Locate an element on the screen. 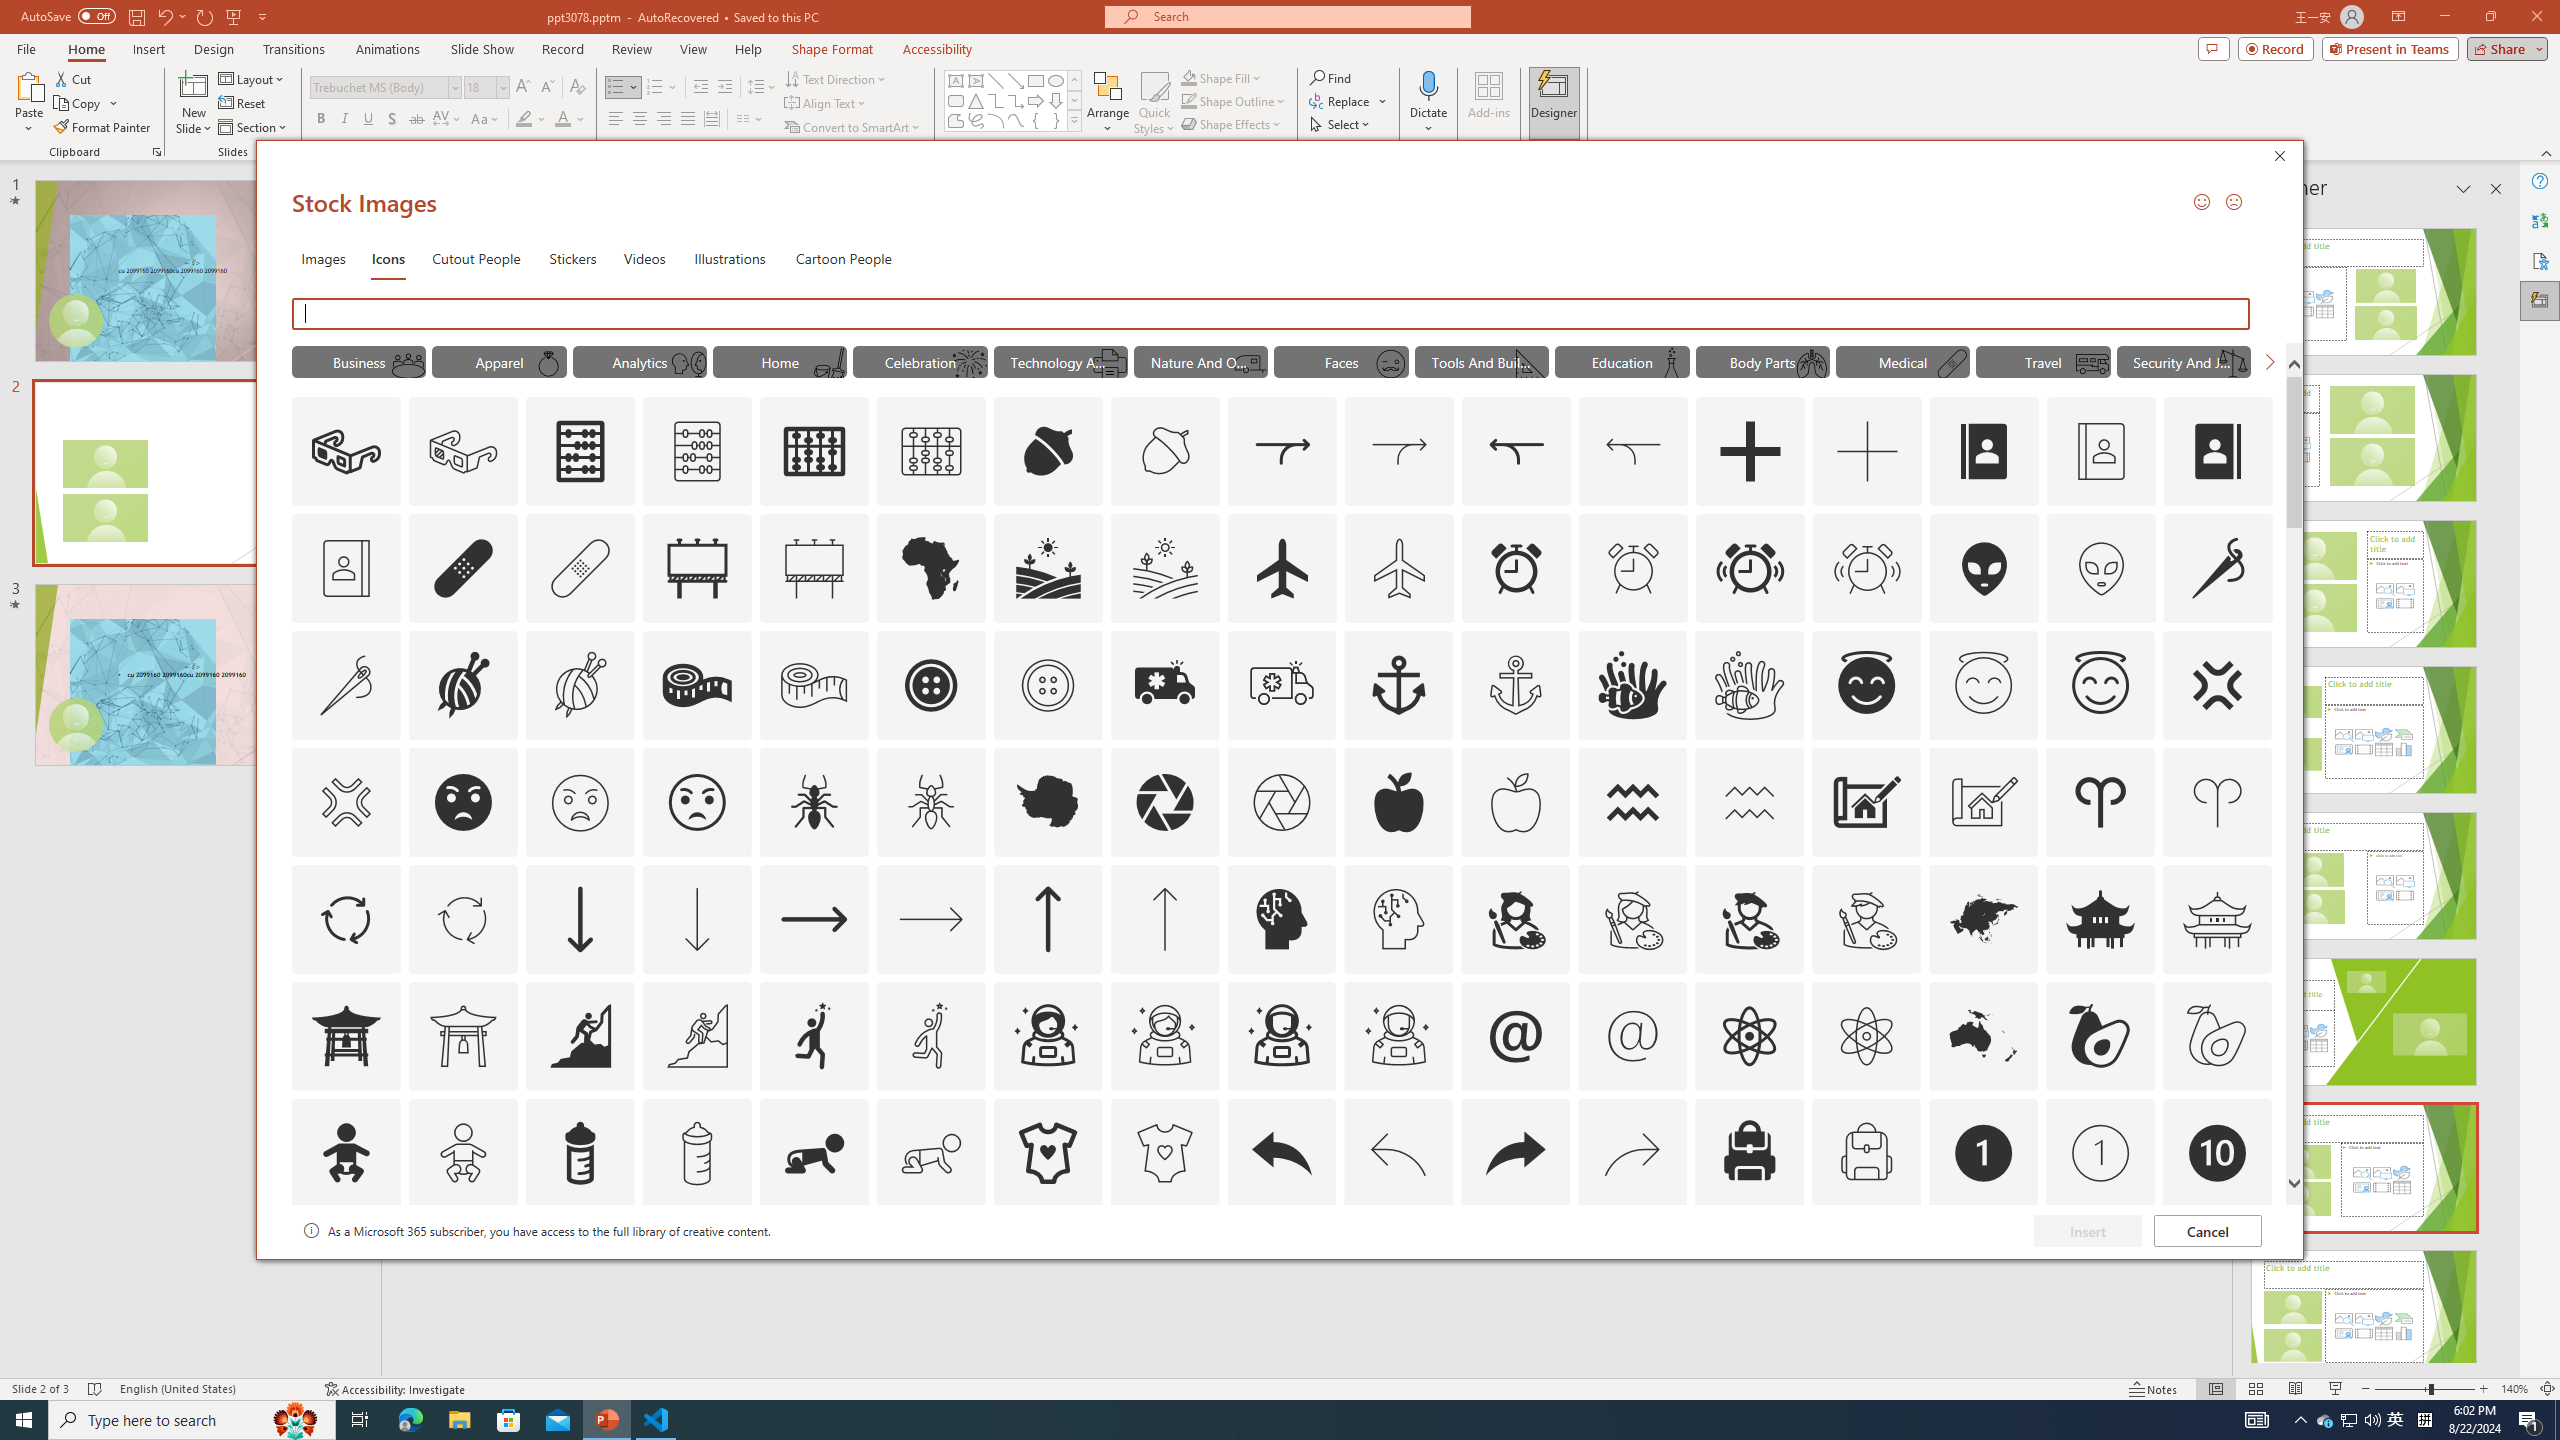  AutomationID: Icons_Badge2 is located at coordinates (463, 1270).